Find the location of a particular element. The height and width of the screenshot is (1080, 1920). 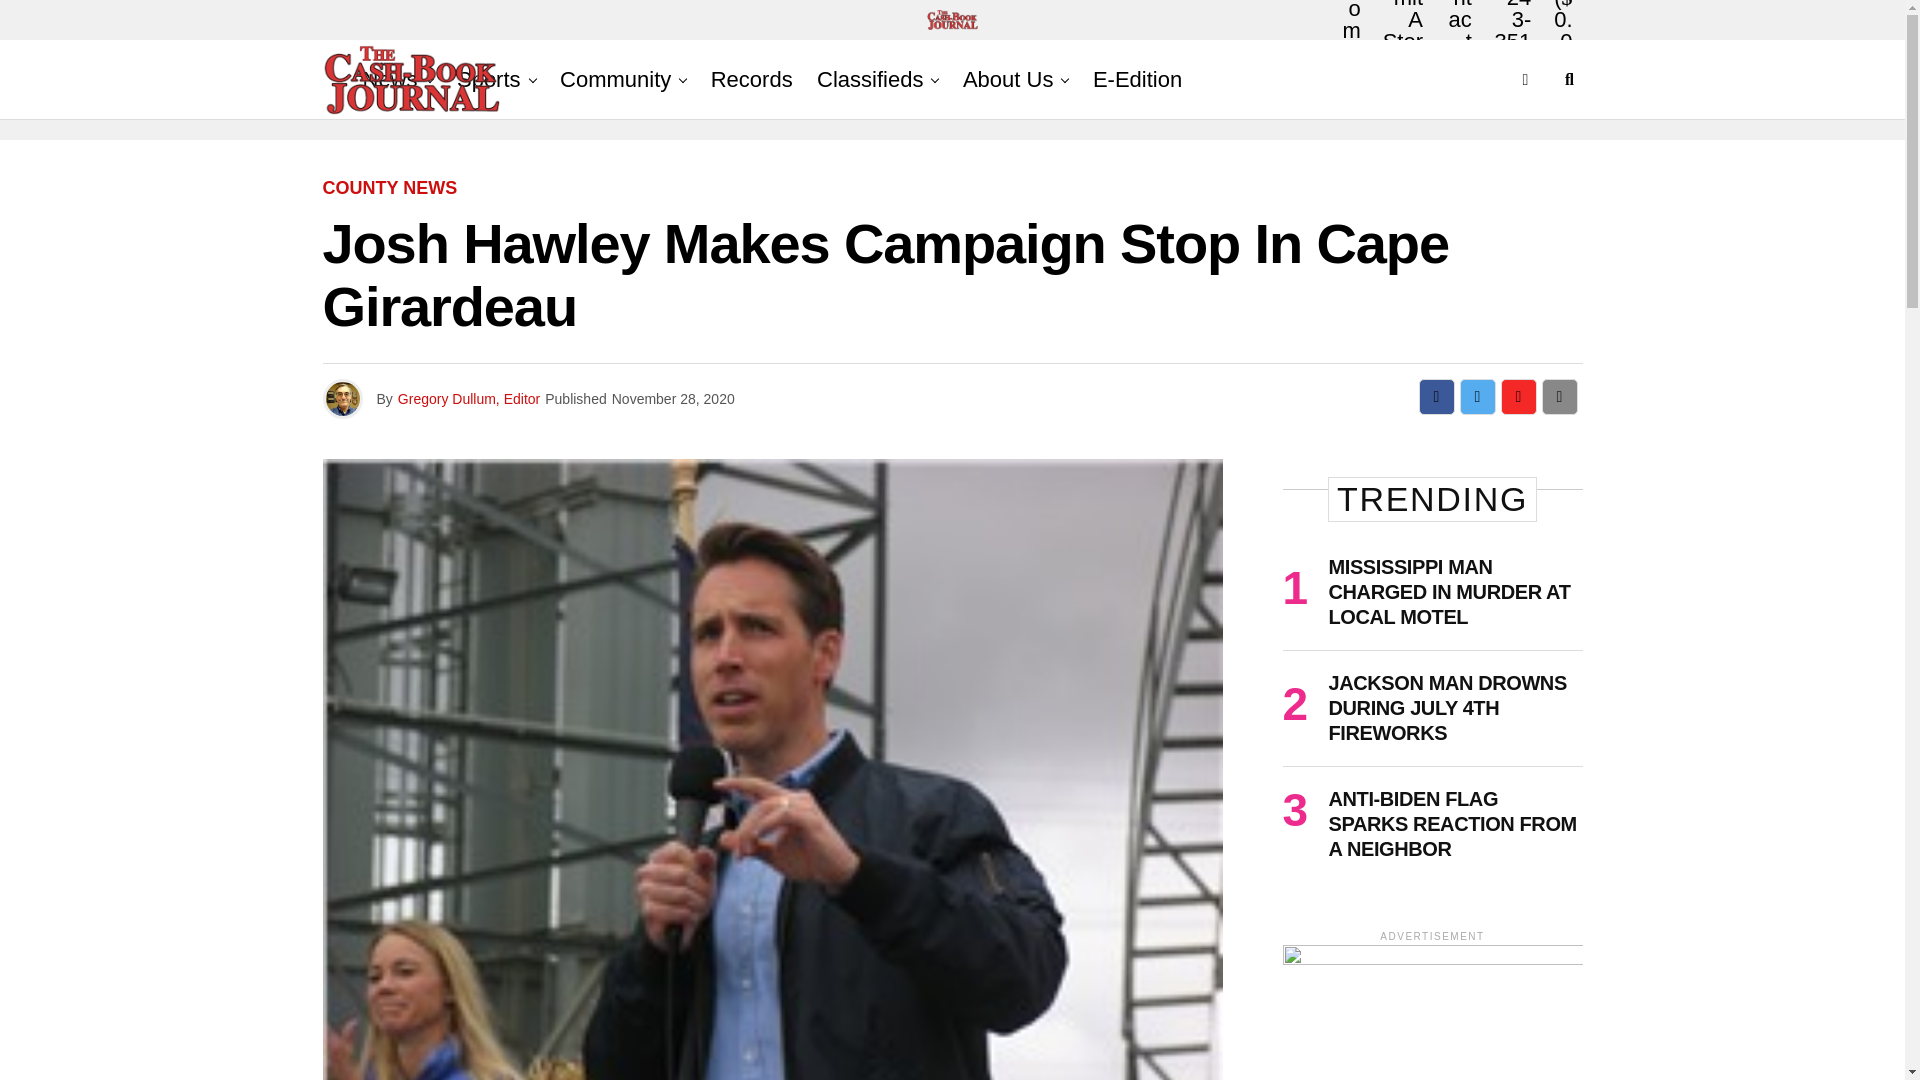

Submit A Story is located at coordinates (1401, 52).